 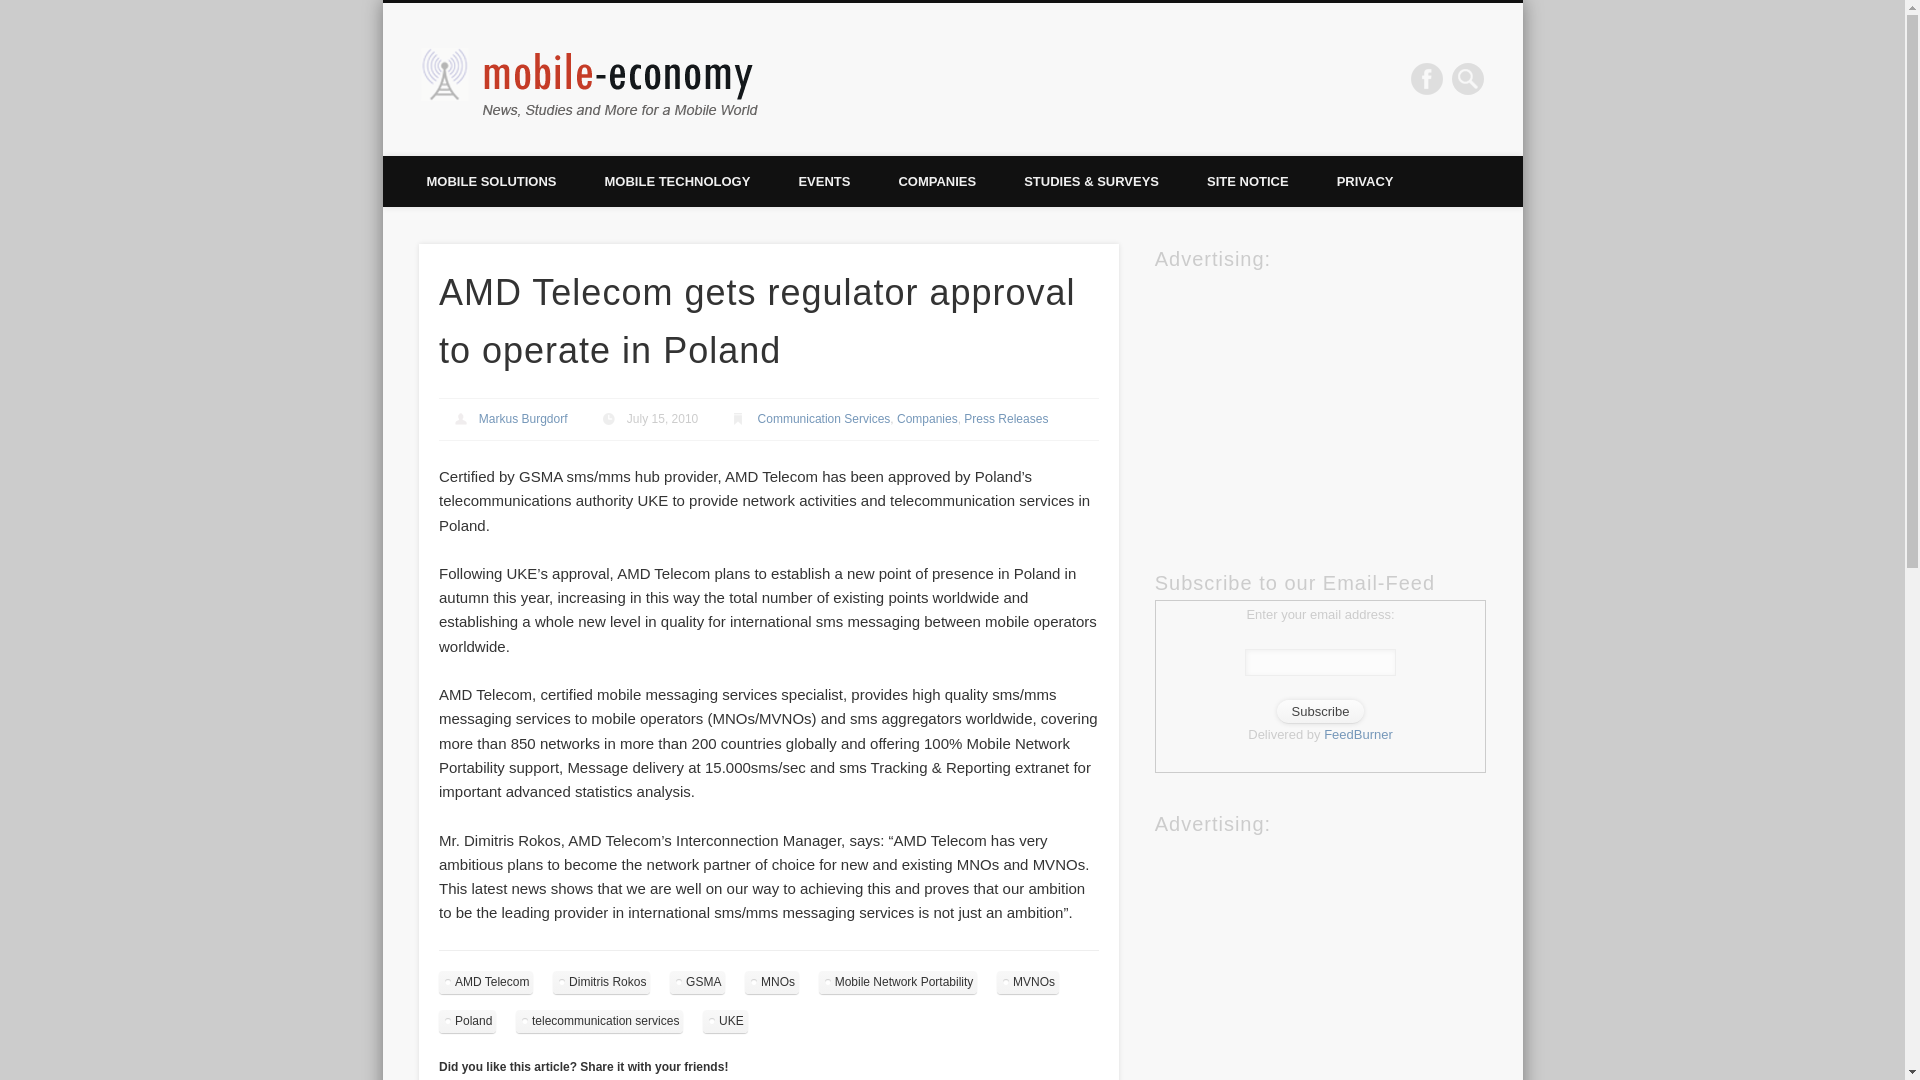 What do you see at coordinates (1427, 78) in the screenshot?
I see `Facebook` at bounding box center [1427, 78].